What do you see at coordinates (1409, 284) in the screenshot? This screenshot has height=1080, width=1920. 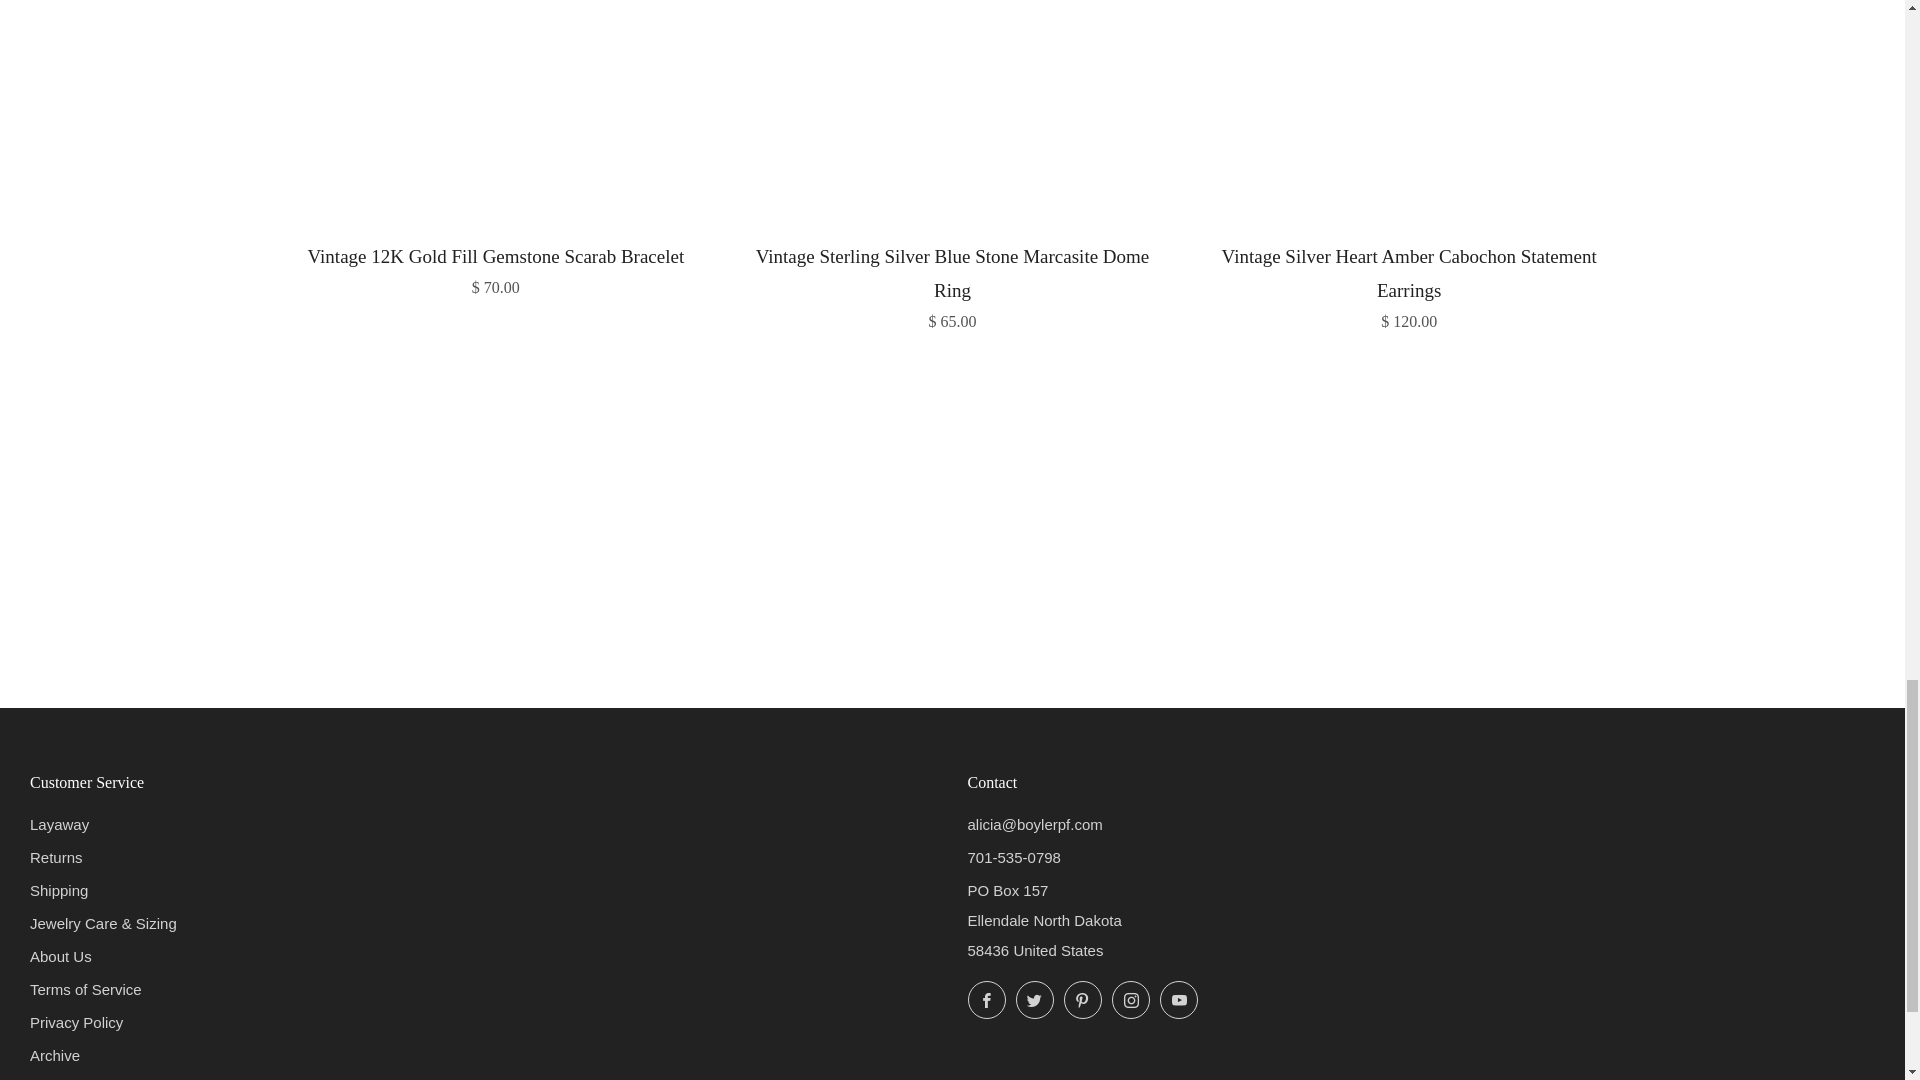 I see `Vintage Silver Heart Amber Cabochon Statement Earrings` at bounding box center [1409, 284].